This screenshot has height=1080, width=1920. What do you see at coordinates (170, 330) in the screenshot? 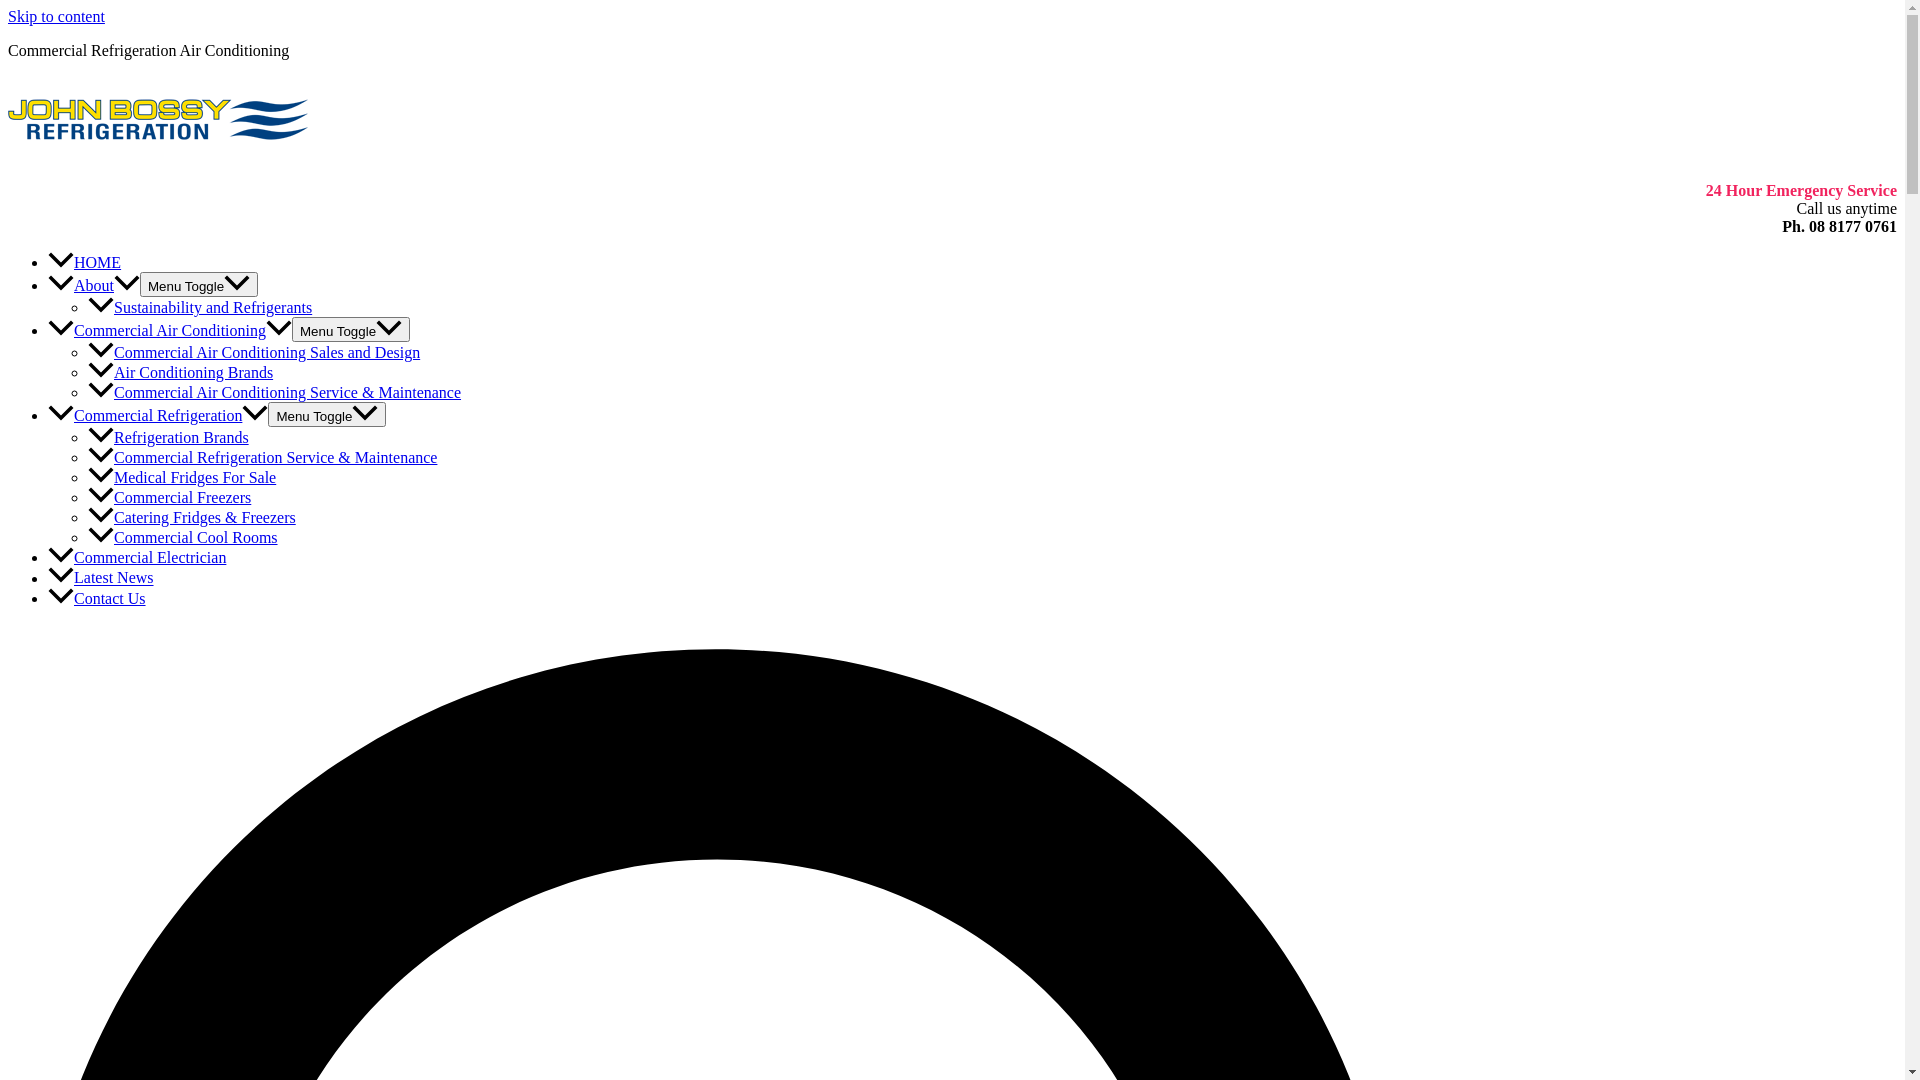
I see `Commercial Air Conditioning` at bounding box center [170, 330].